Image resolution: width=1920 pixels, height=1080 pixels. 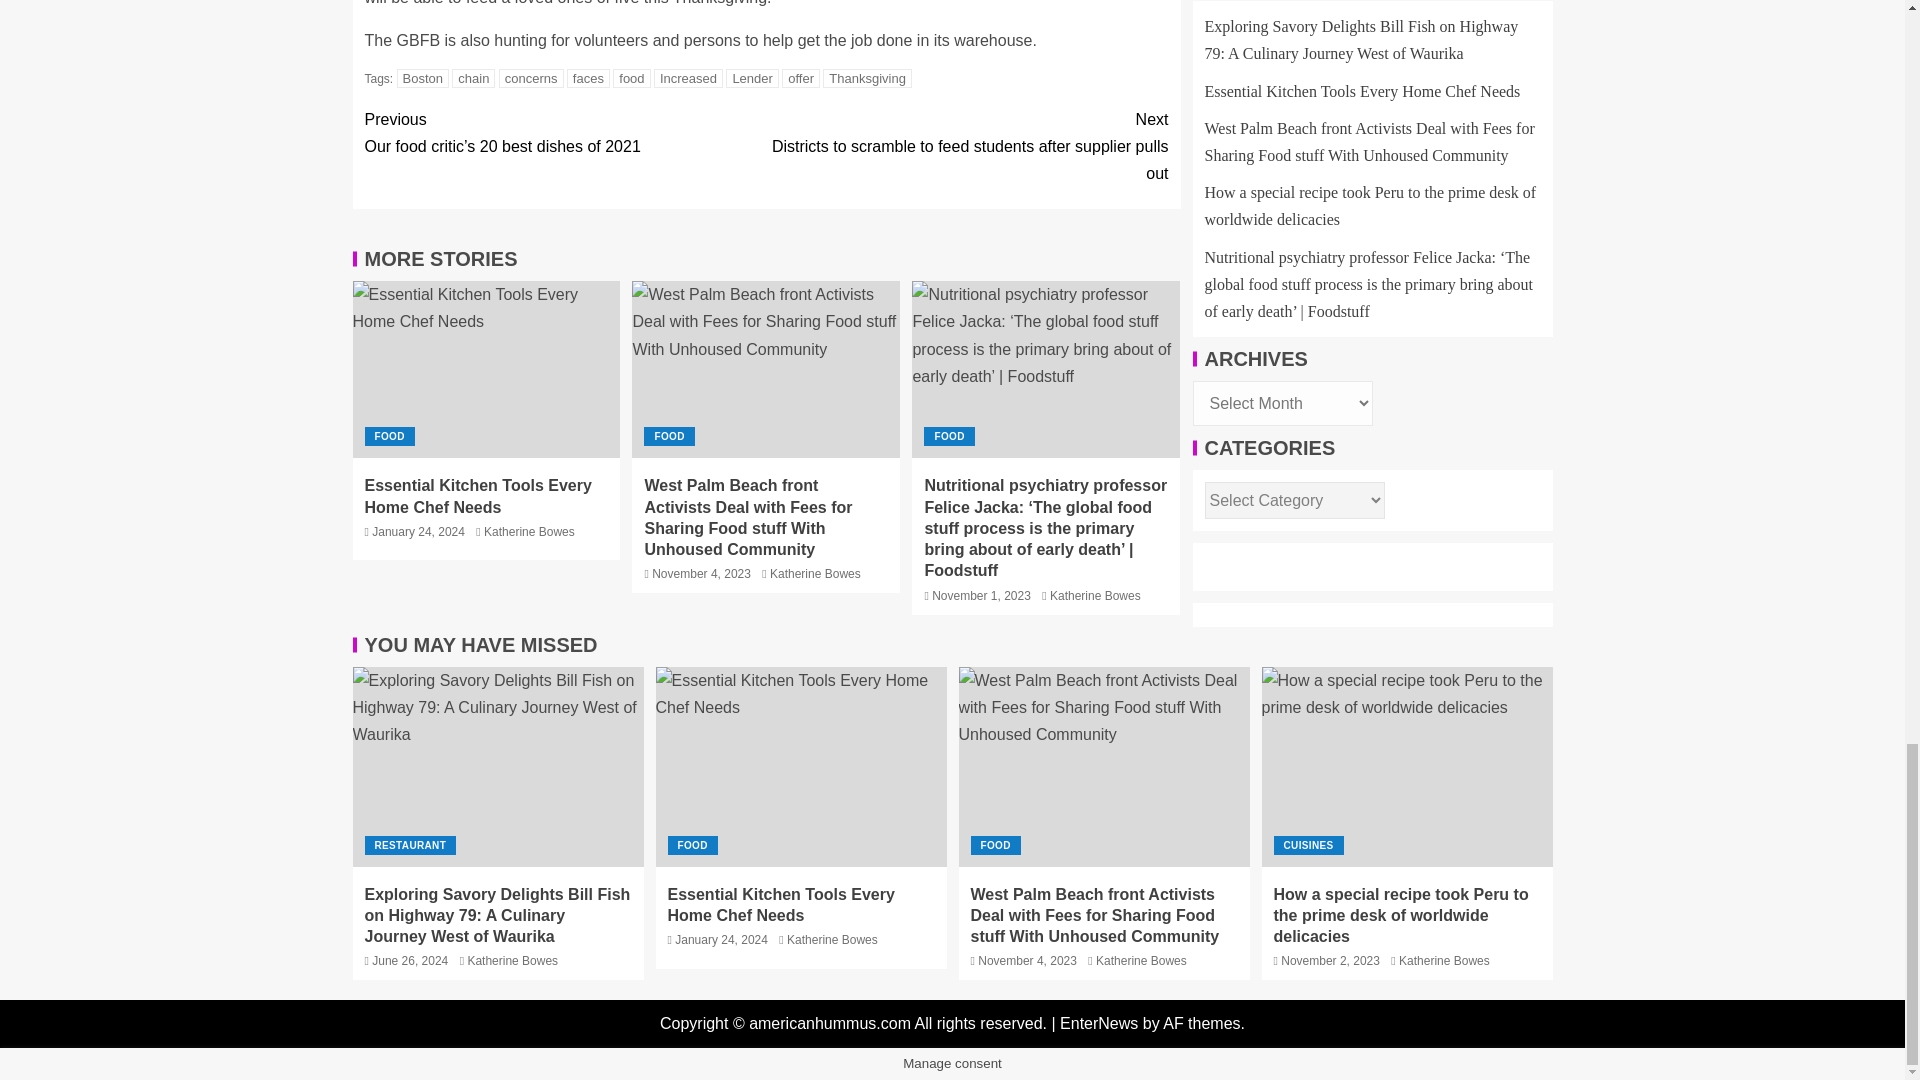 What do you see at coordinates (528, 531) in the screenshot?
I see `Katherine Bowes` at bounding box center [528, 531].